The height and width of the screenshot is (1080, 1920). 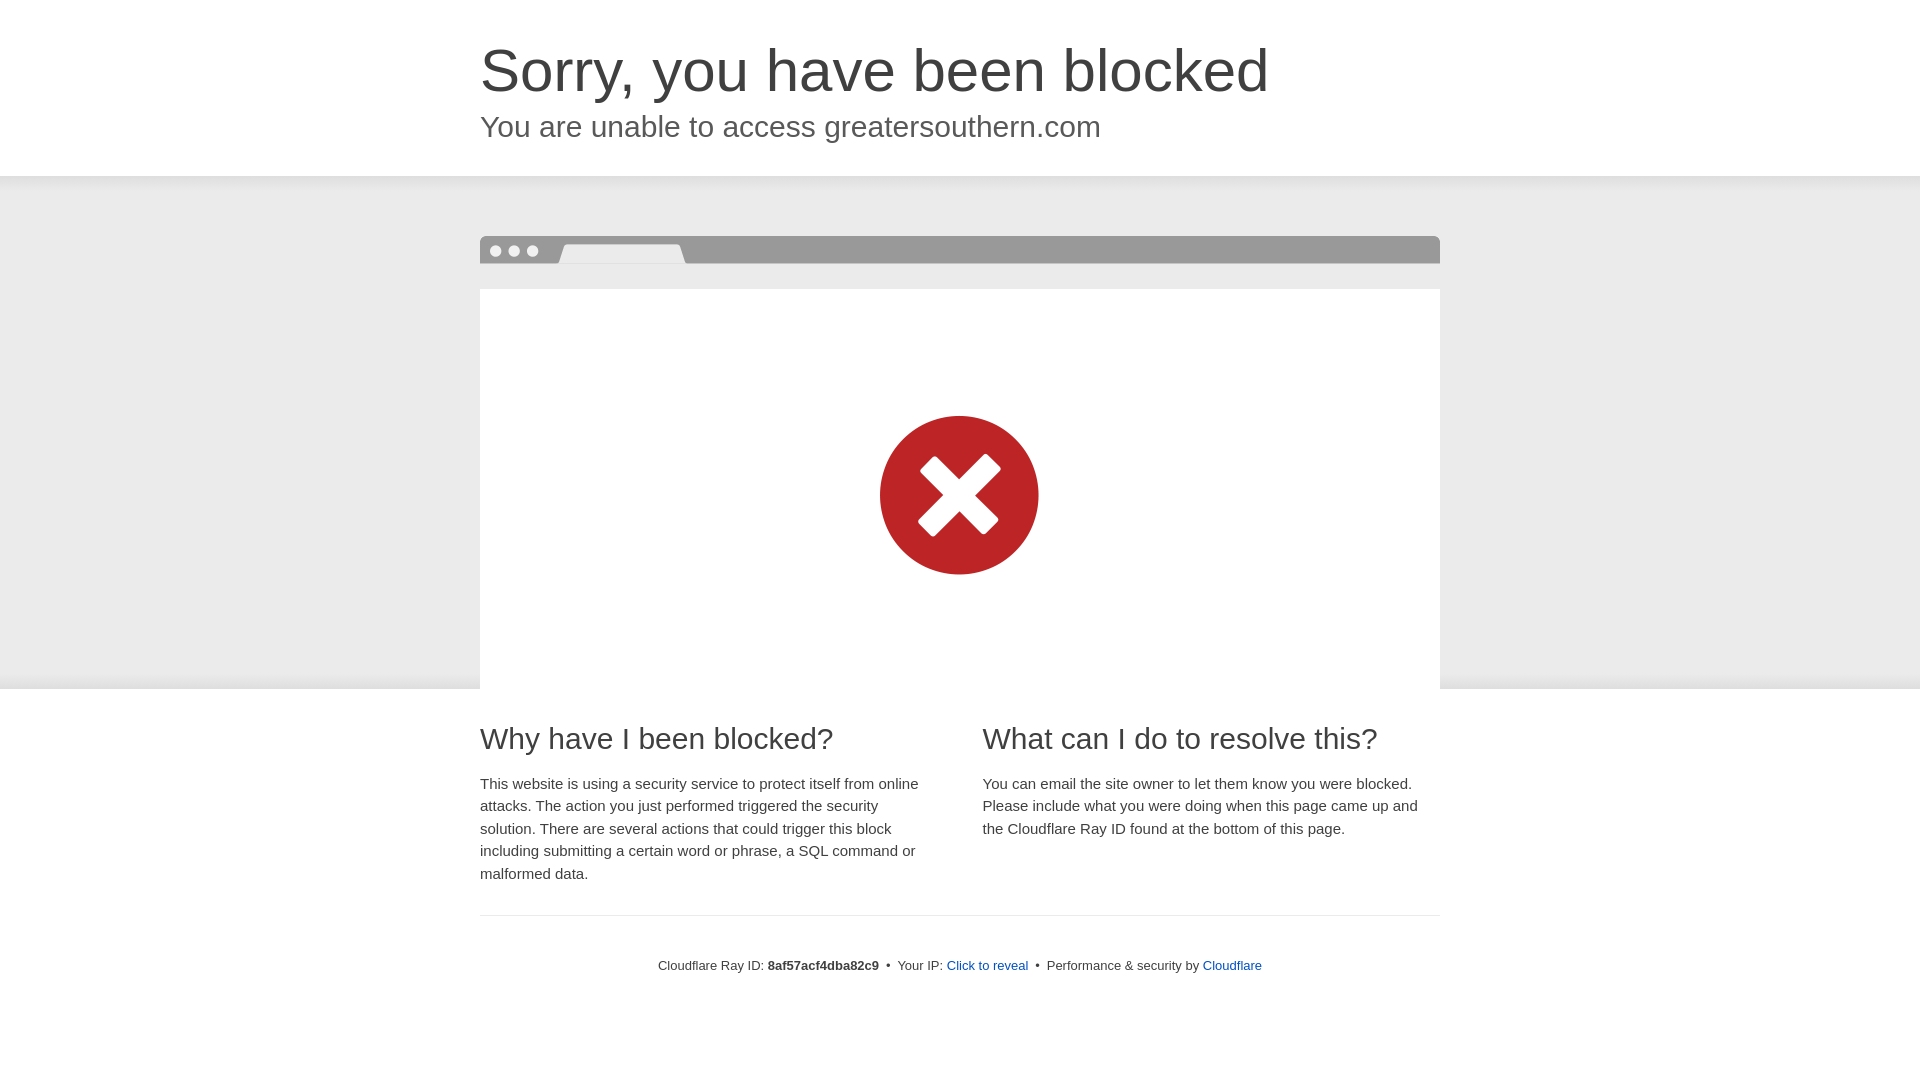 I want to click on Click to reveal, so click(x=988, y=966).